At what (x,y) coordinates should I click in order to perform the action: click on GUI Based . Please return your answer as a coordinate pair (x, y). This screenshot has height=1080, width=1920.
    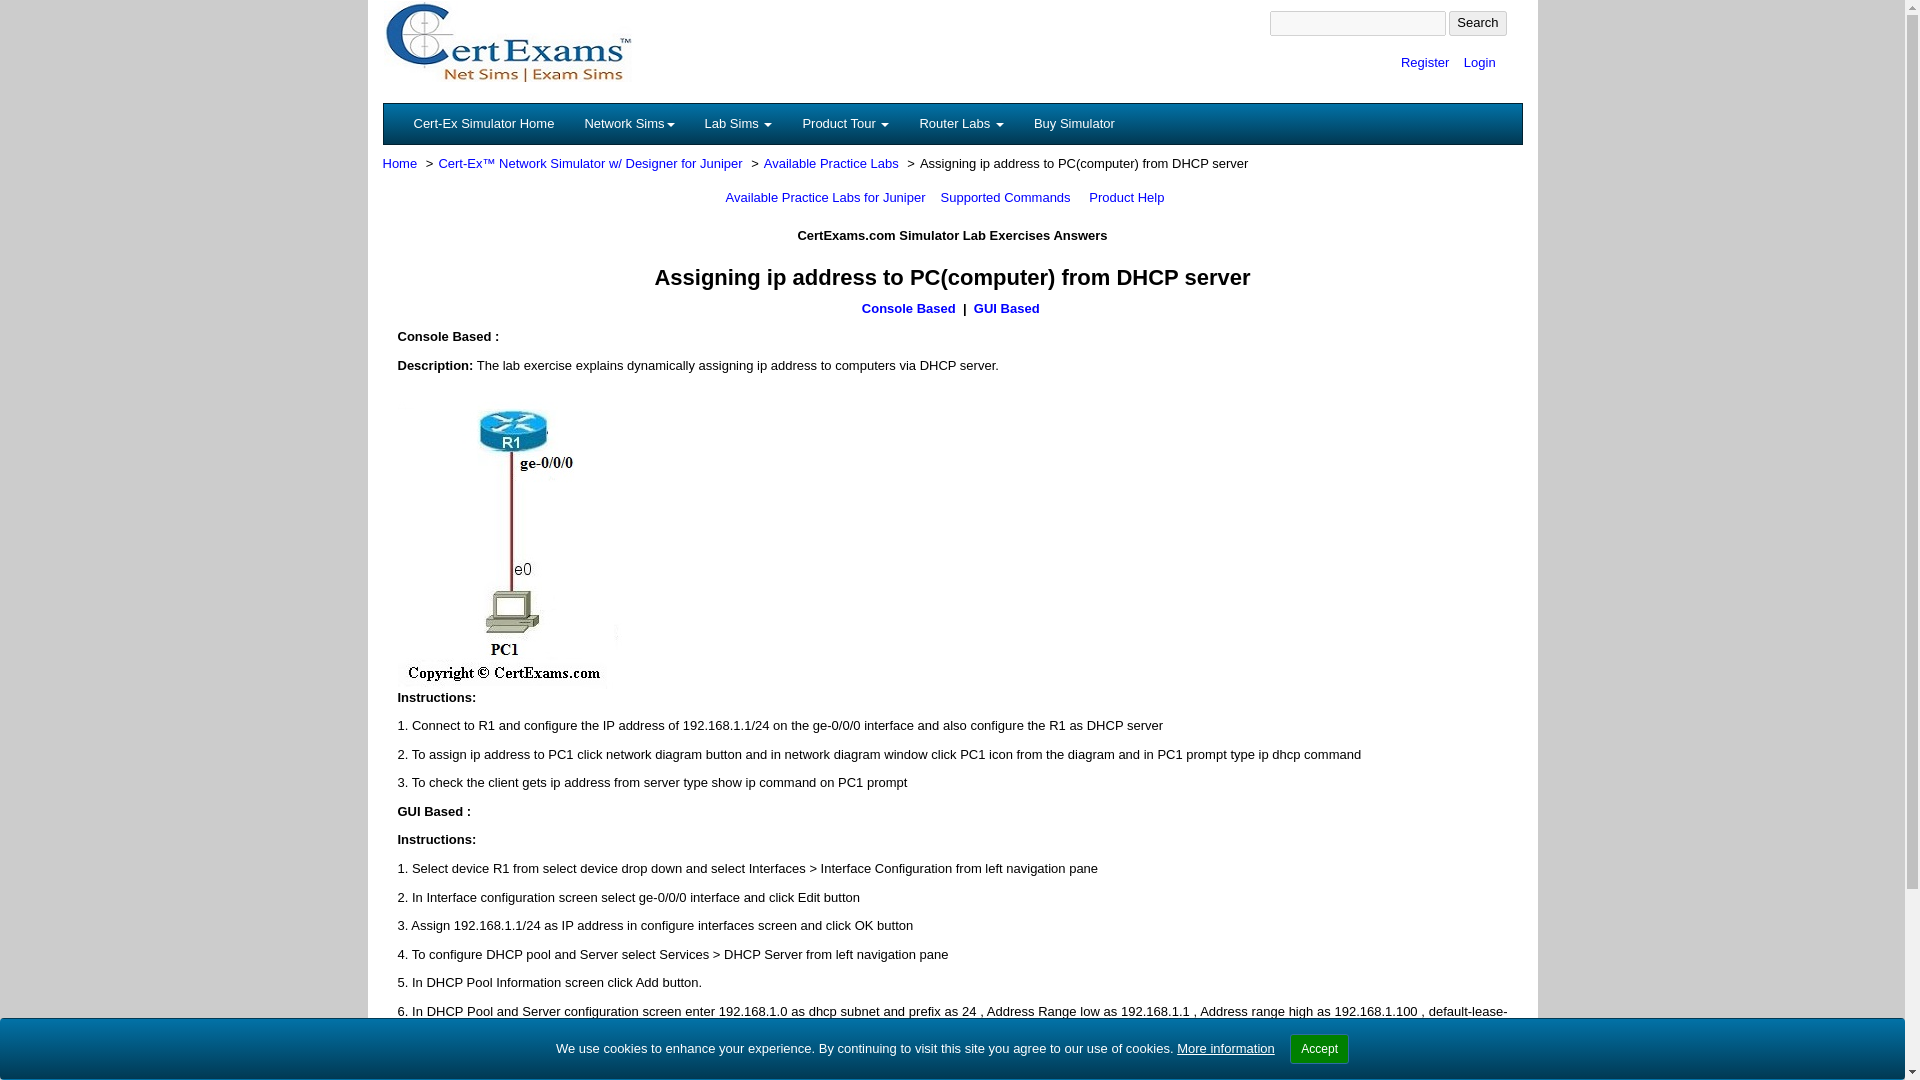
    Looking at the image, I should click on (1008, 308).